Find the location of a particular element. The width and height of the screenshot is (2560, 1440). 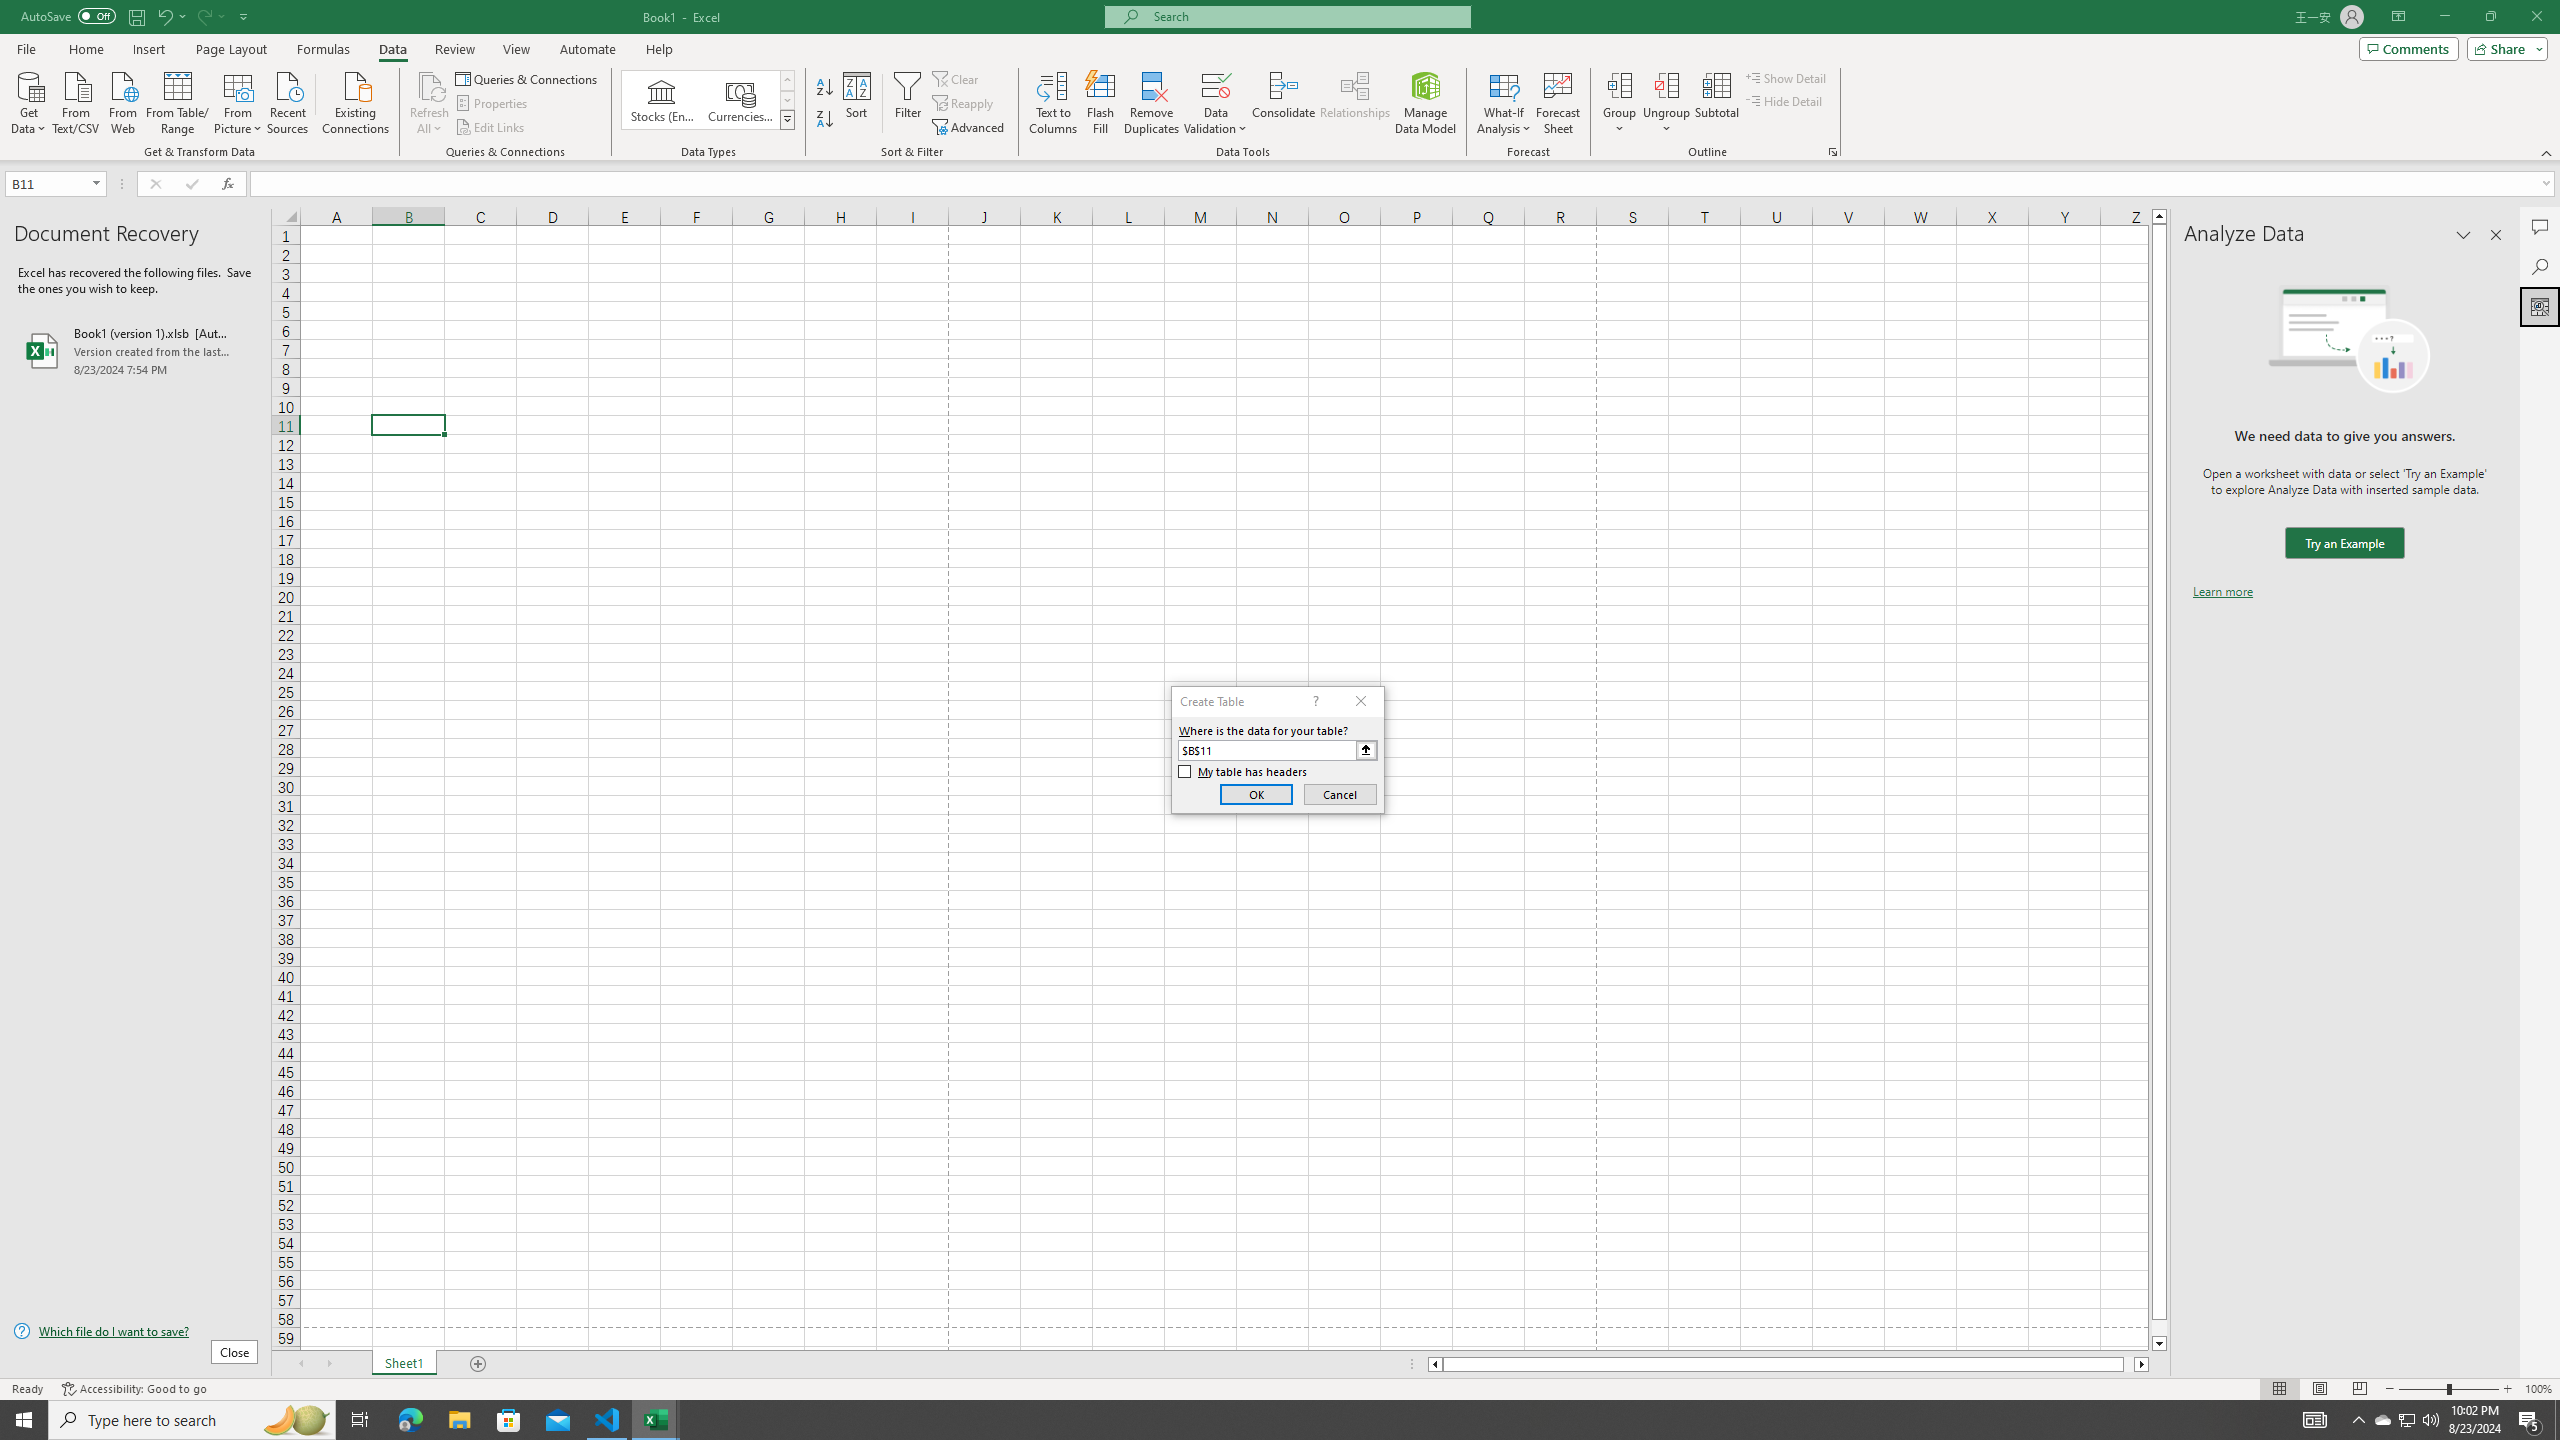

Consolidate... is located at coordinates (1284, 103).